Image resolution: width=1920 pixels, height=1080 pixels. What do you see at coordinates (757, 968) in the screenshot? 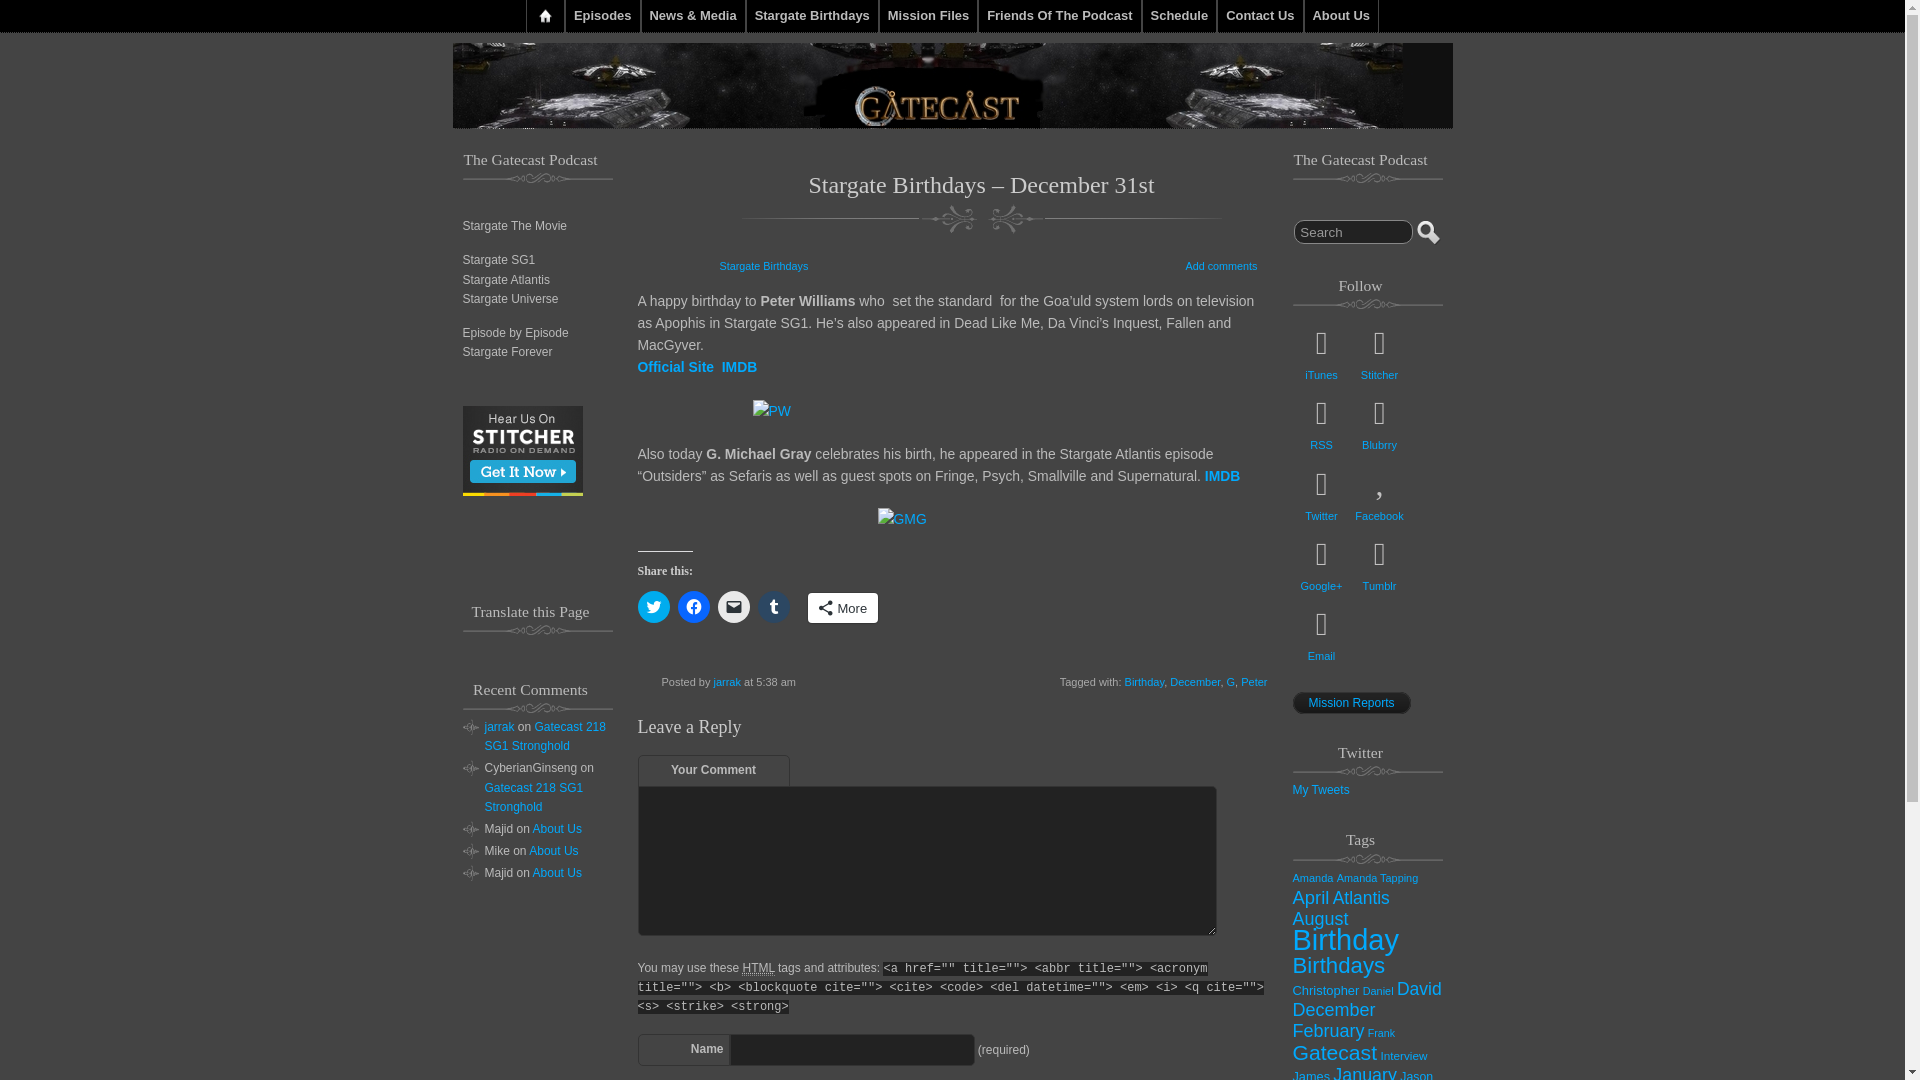
I see `HyperText Markup Language` at bounding box center [757, 968].